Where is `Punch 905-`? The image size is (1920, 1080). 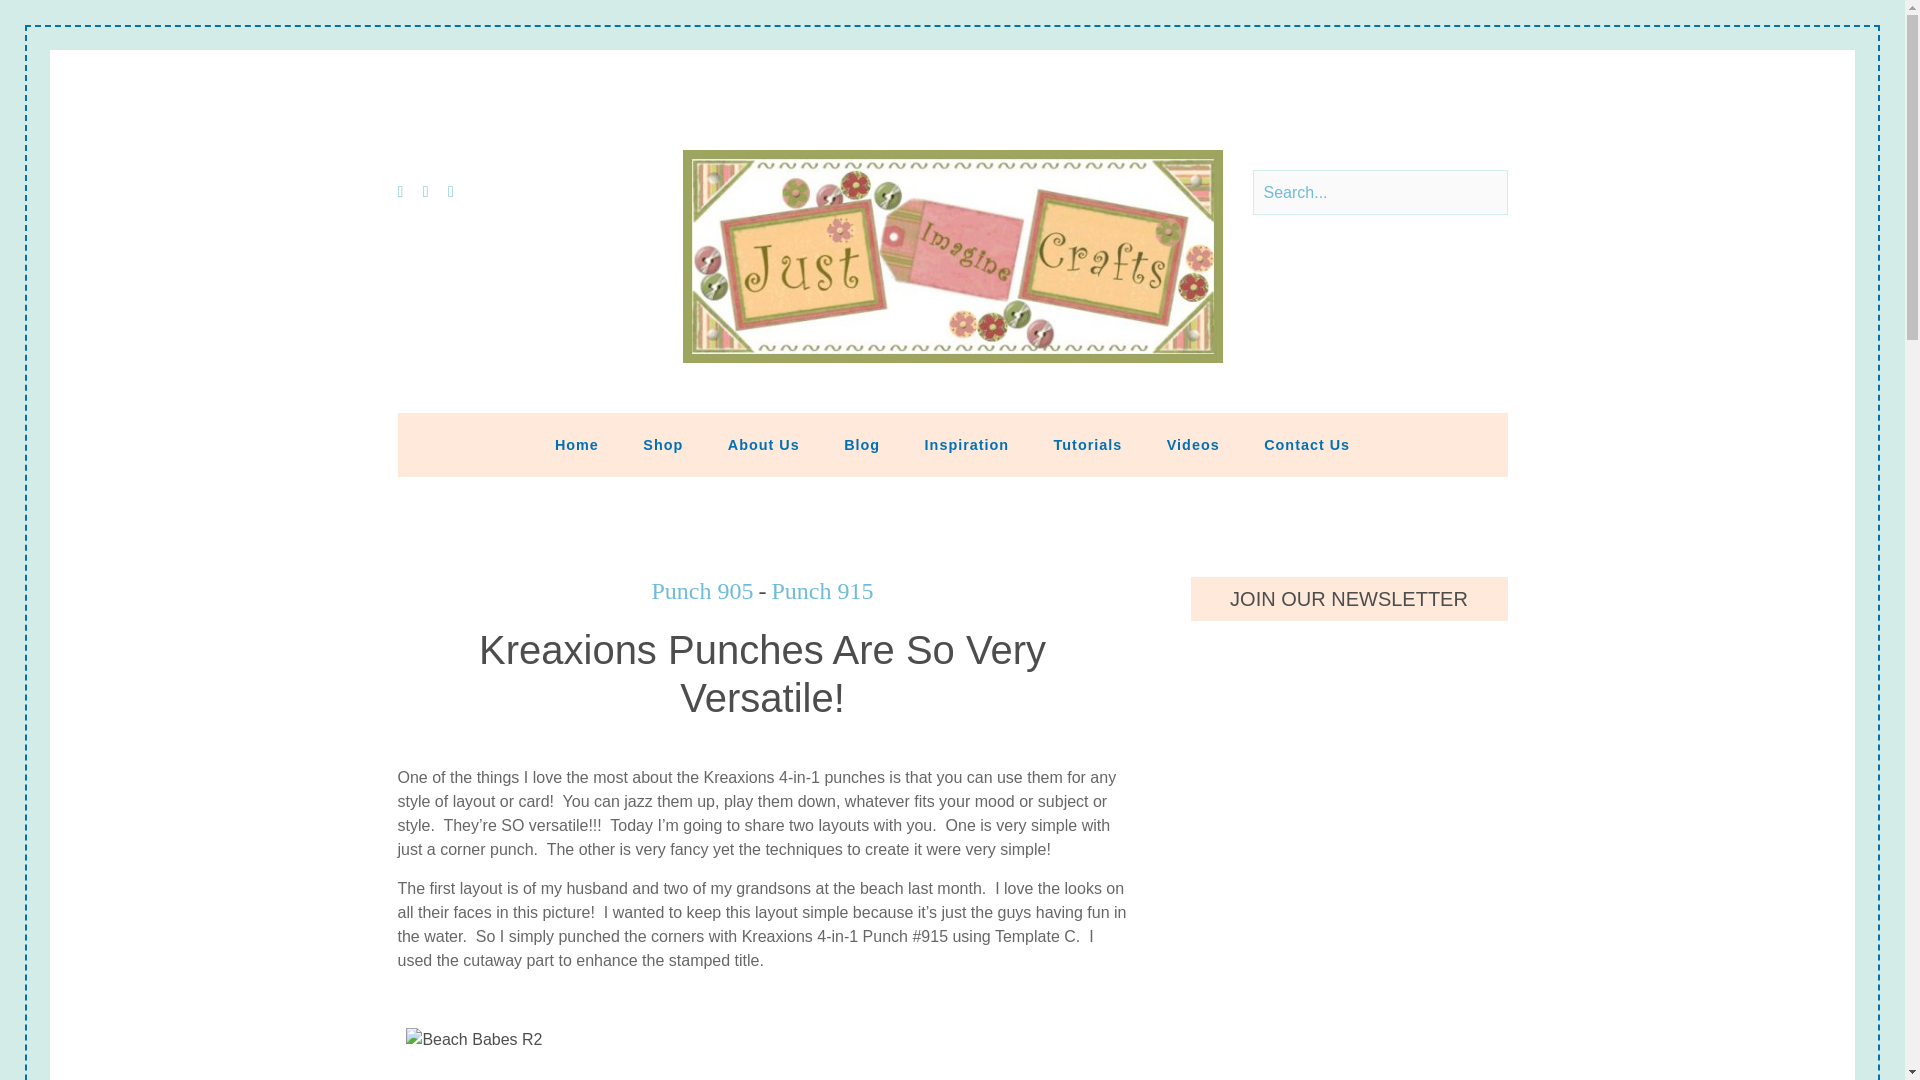
Punch 905- is located at coordinates (712, 590).